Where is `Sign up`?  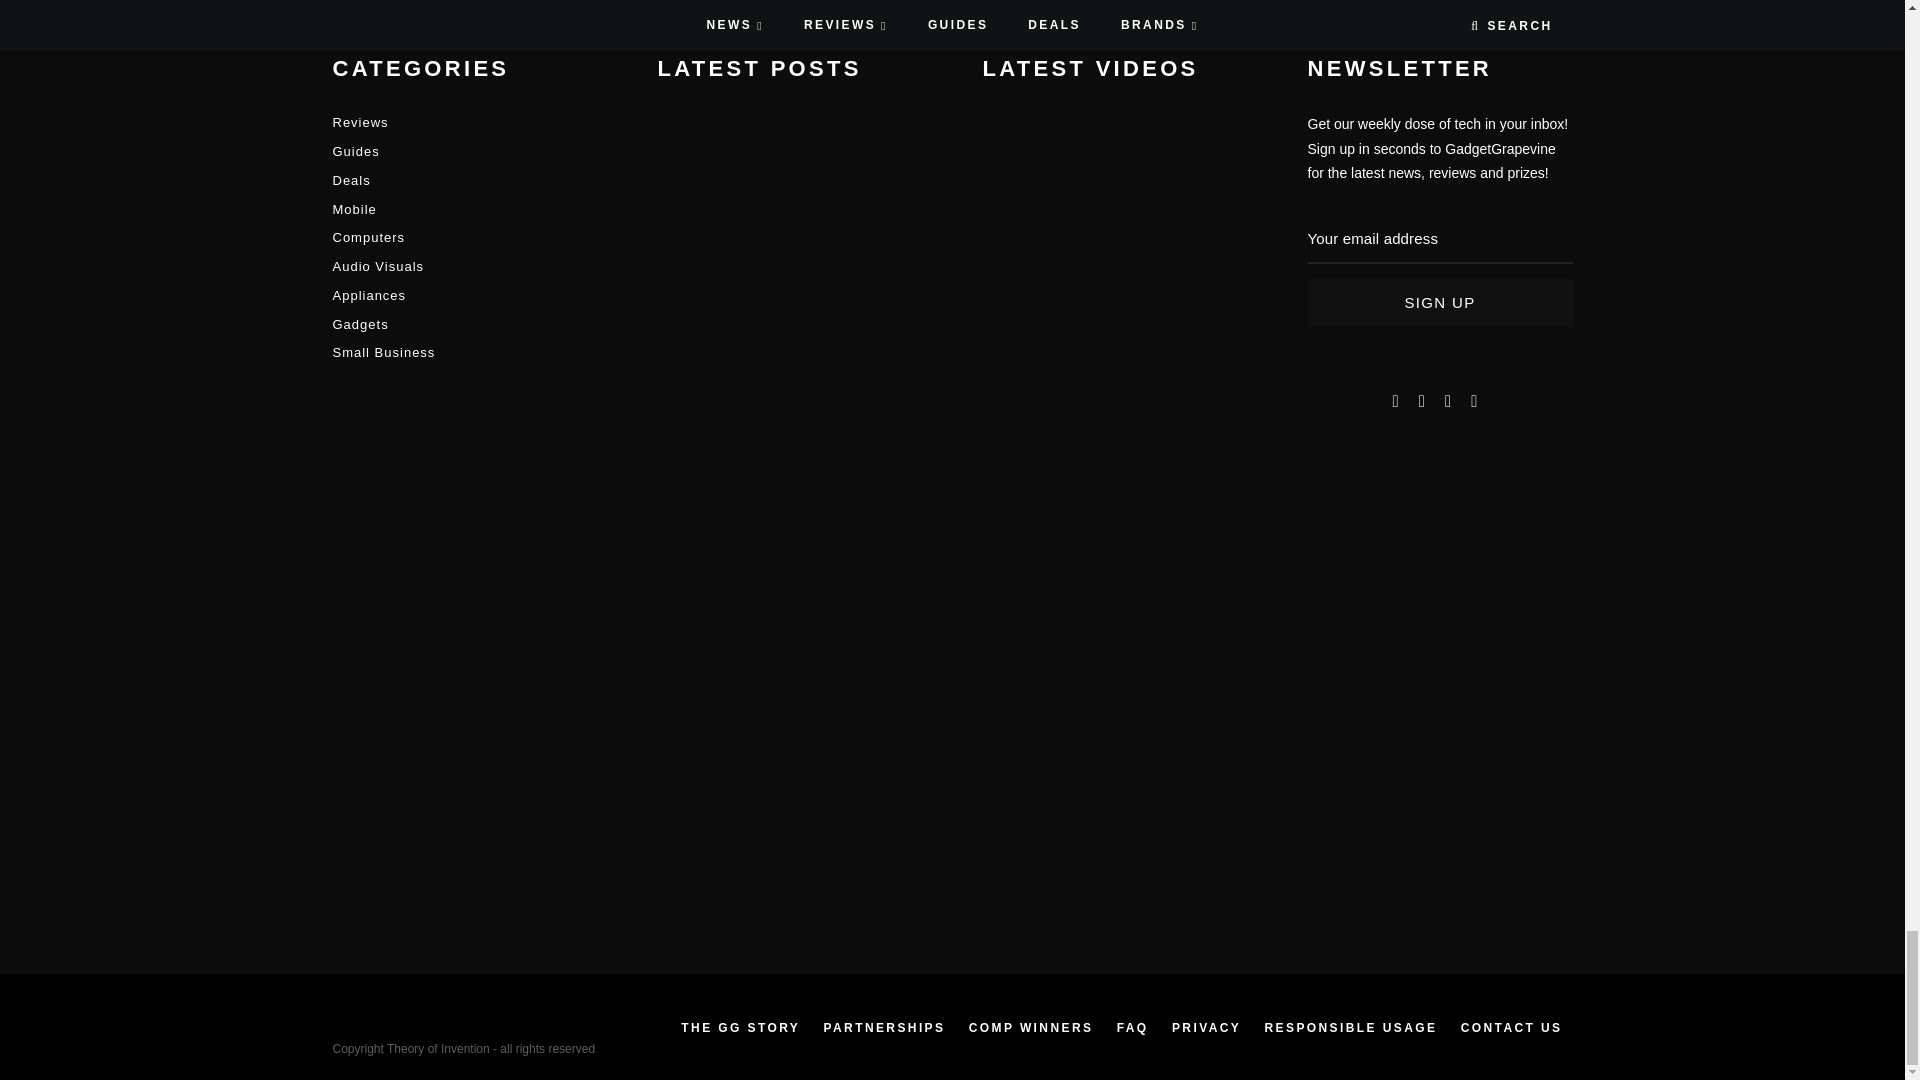 Sign up is located at coordinates (1440, 302).